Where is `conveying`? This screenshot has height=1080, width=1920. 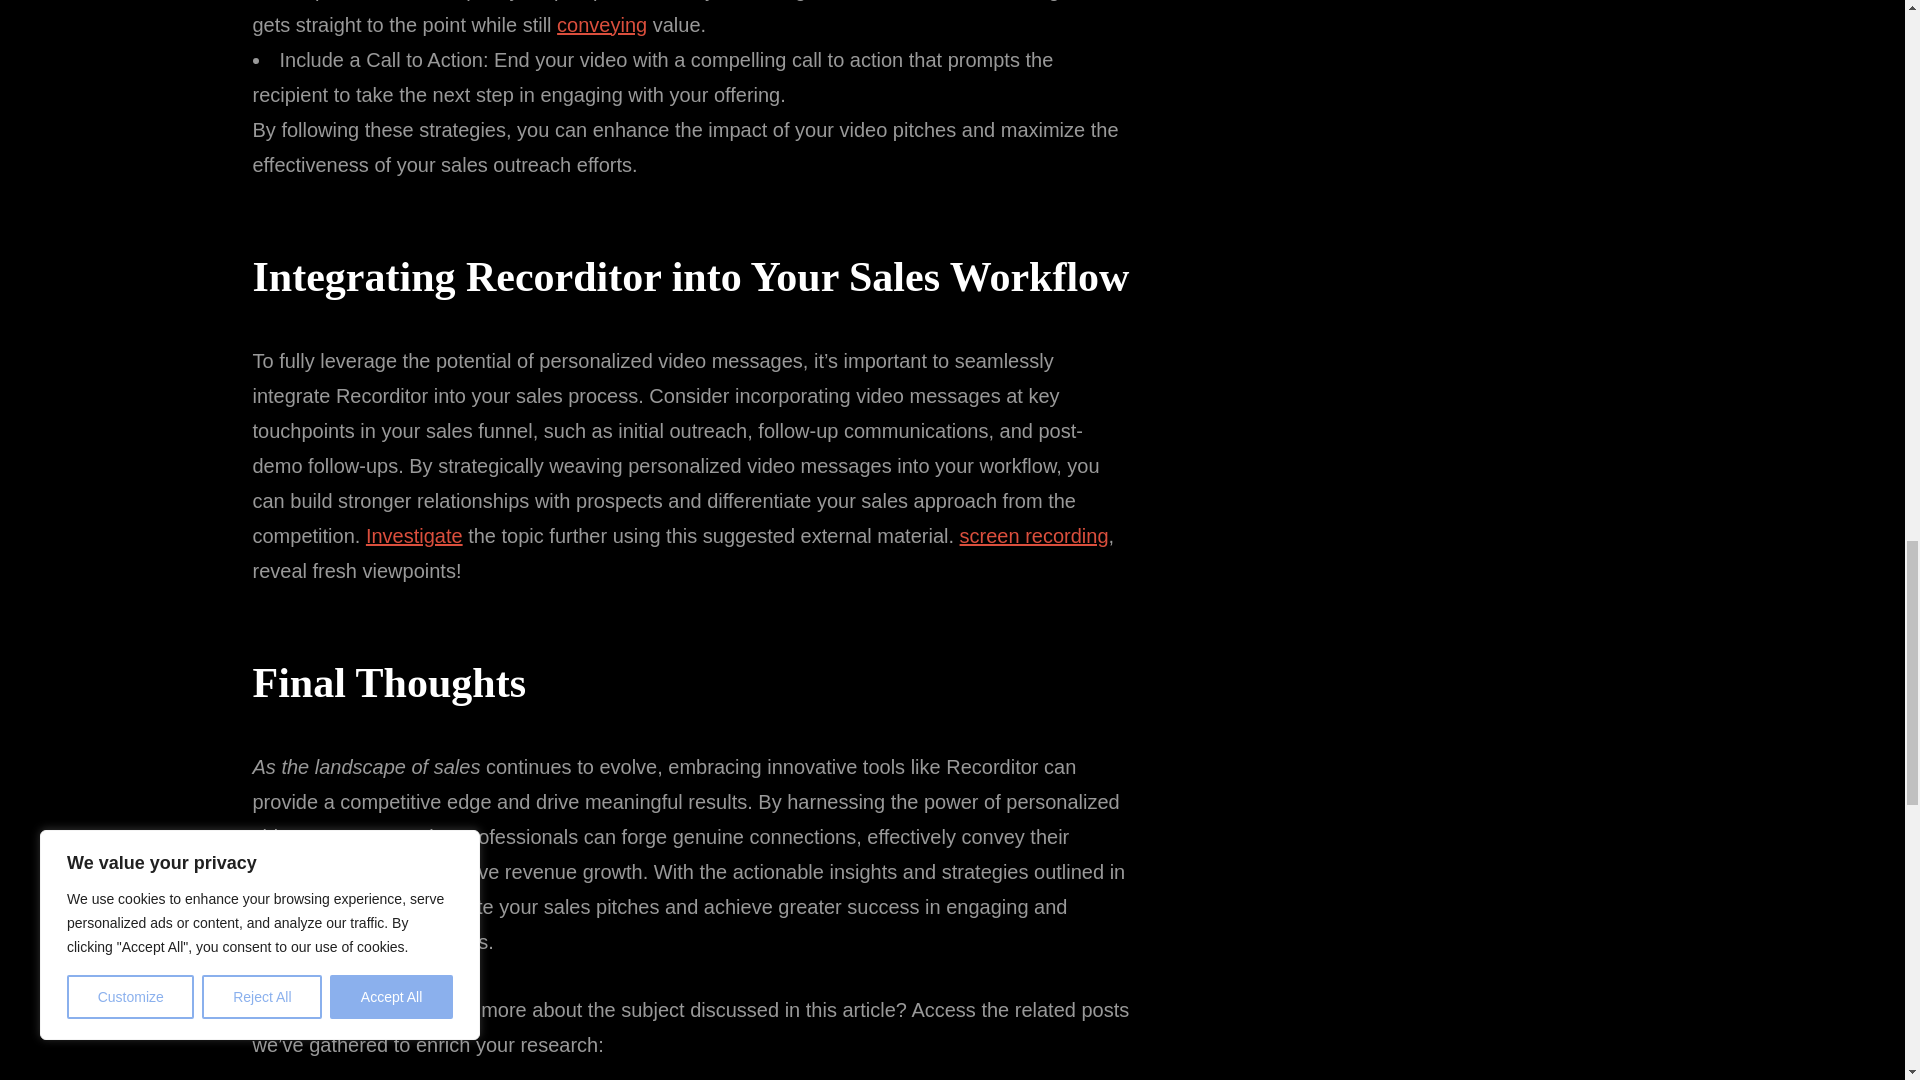 conveying is located at coordinates (602, 24).